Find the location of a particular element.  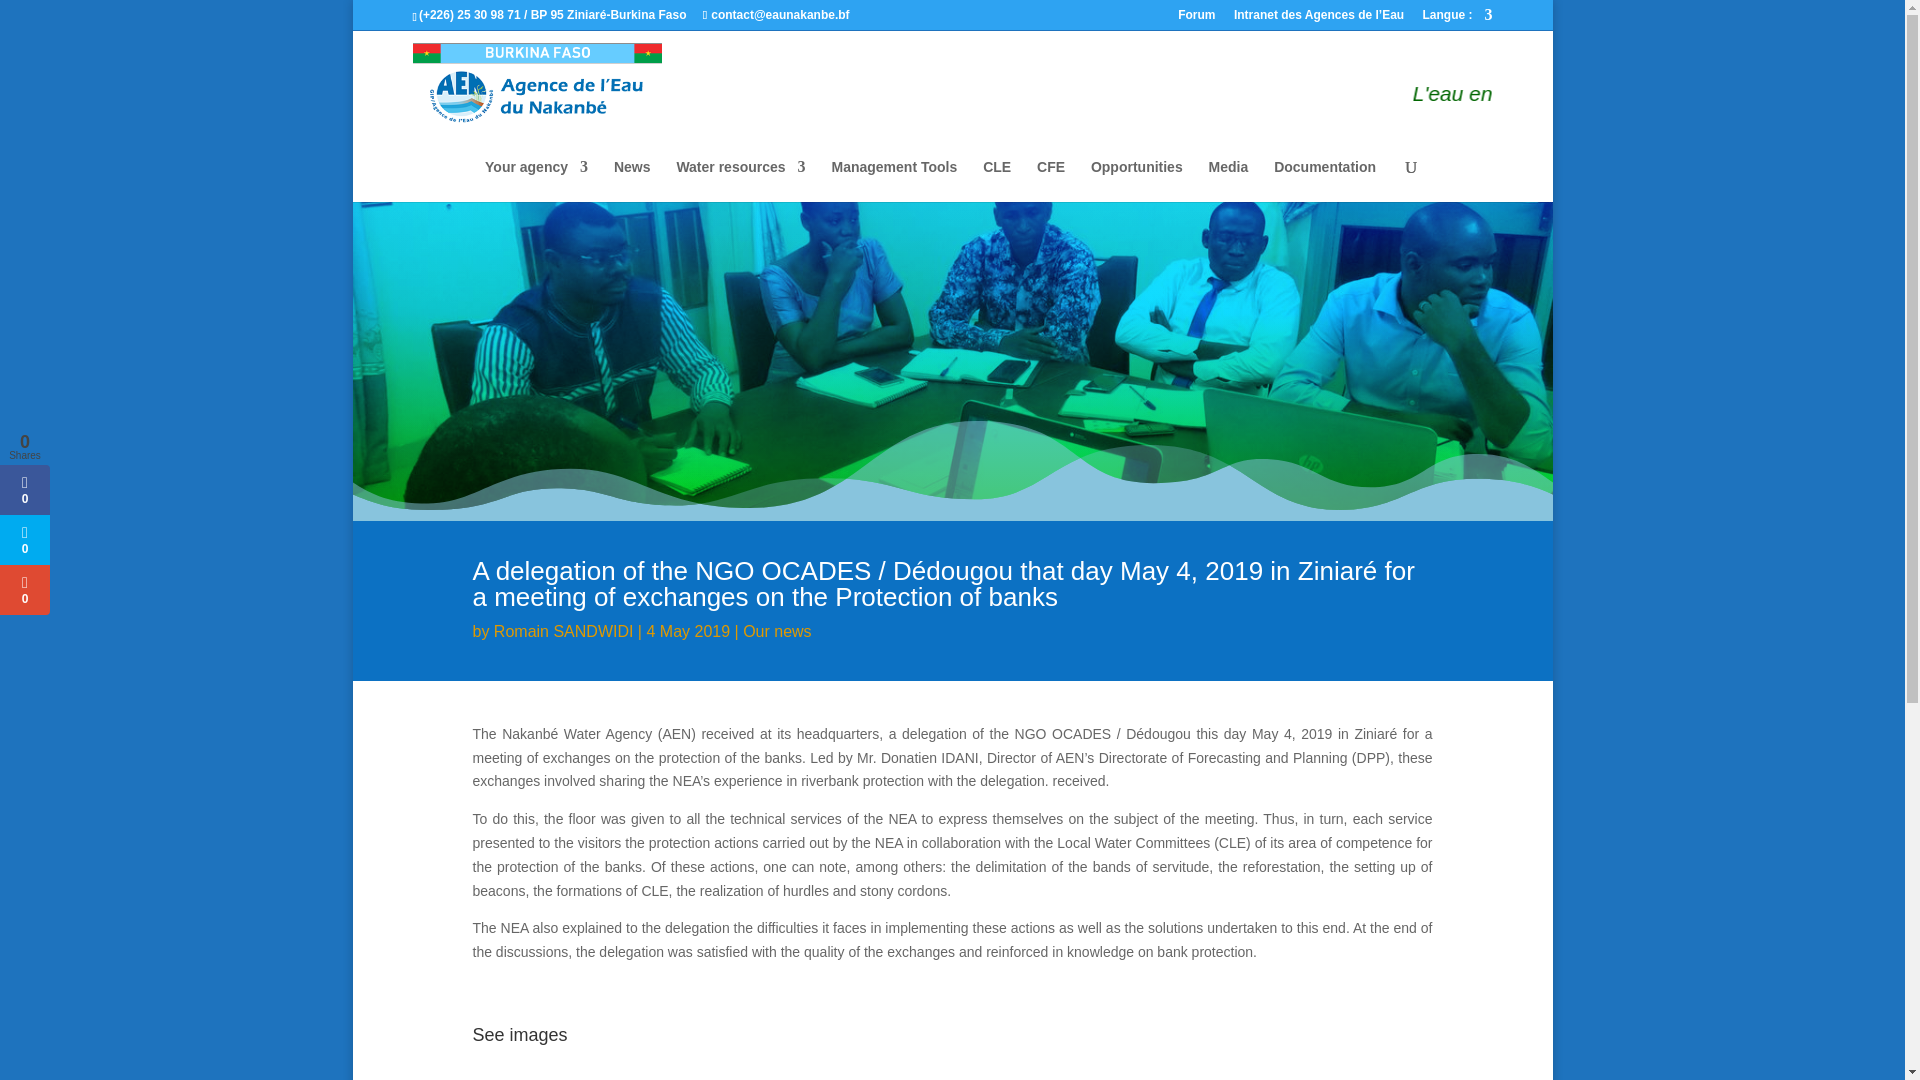

Management Tools is located at coordinates (894, 180).